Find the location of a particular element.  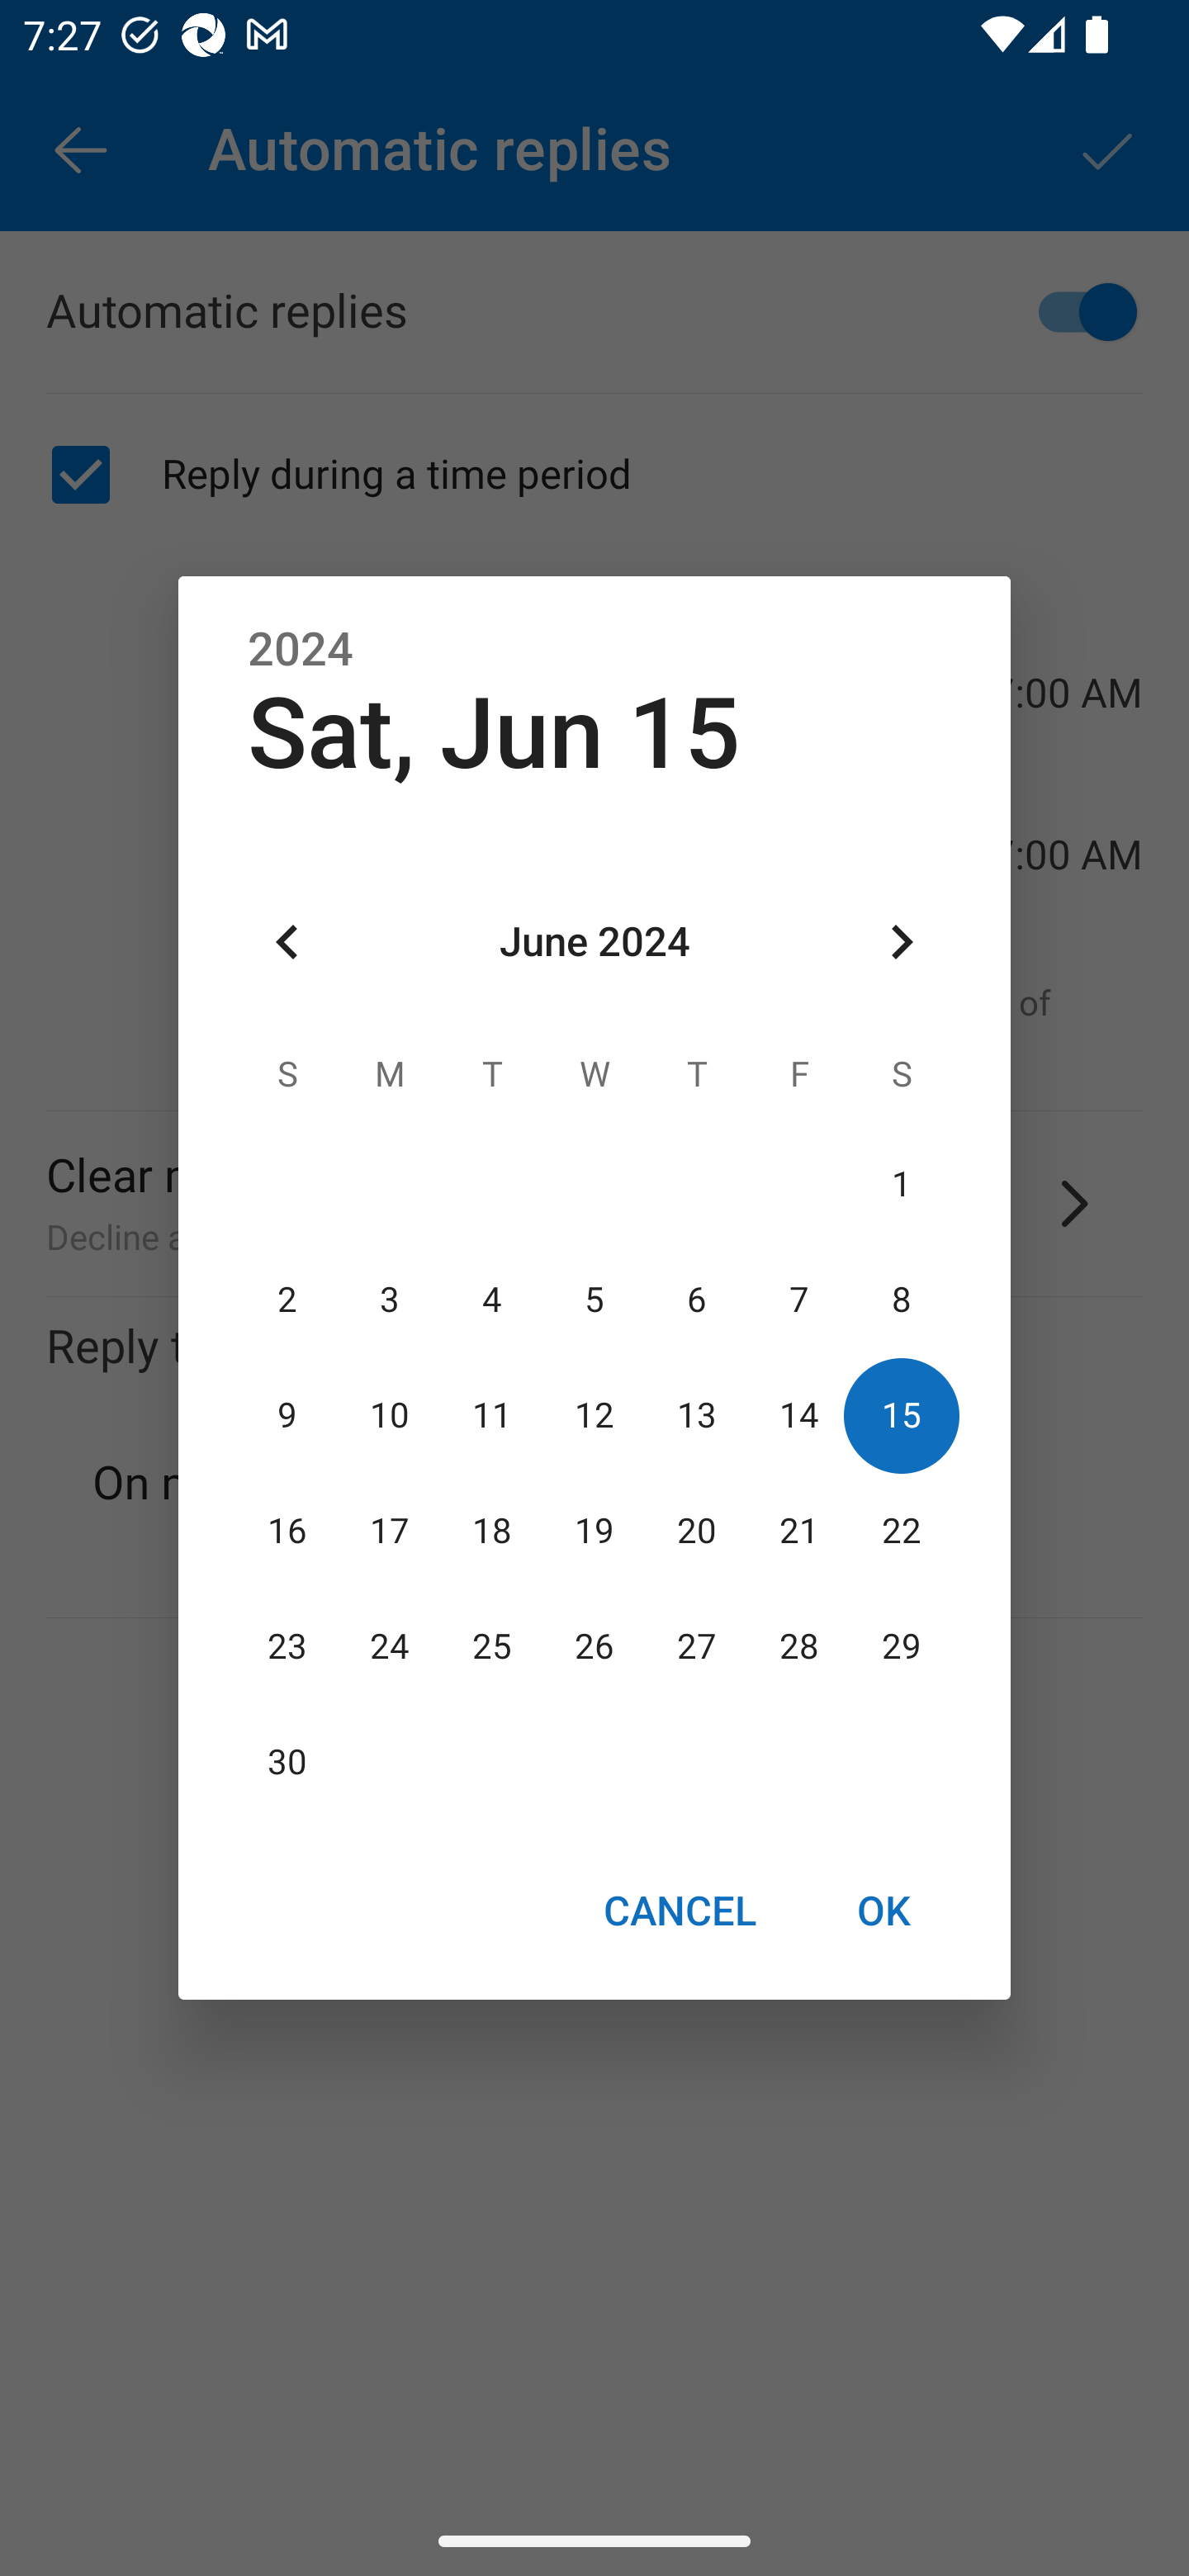

2 02 June 2024 is located at coordinates (287, 1300).